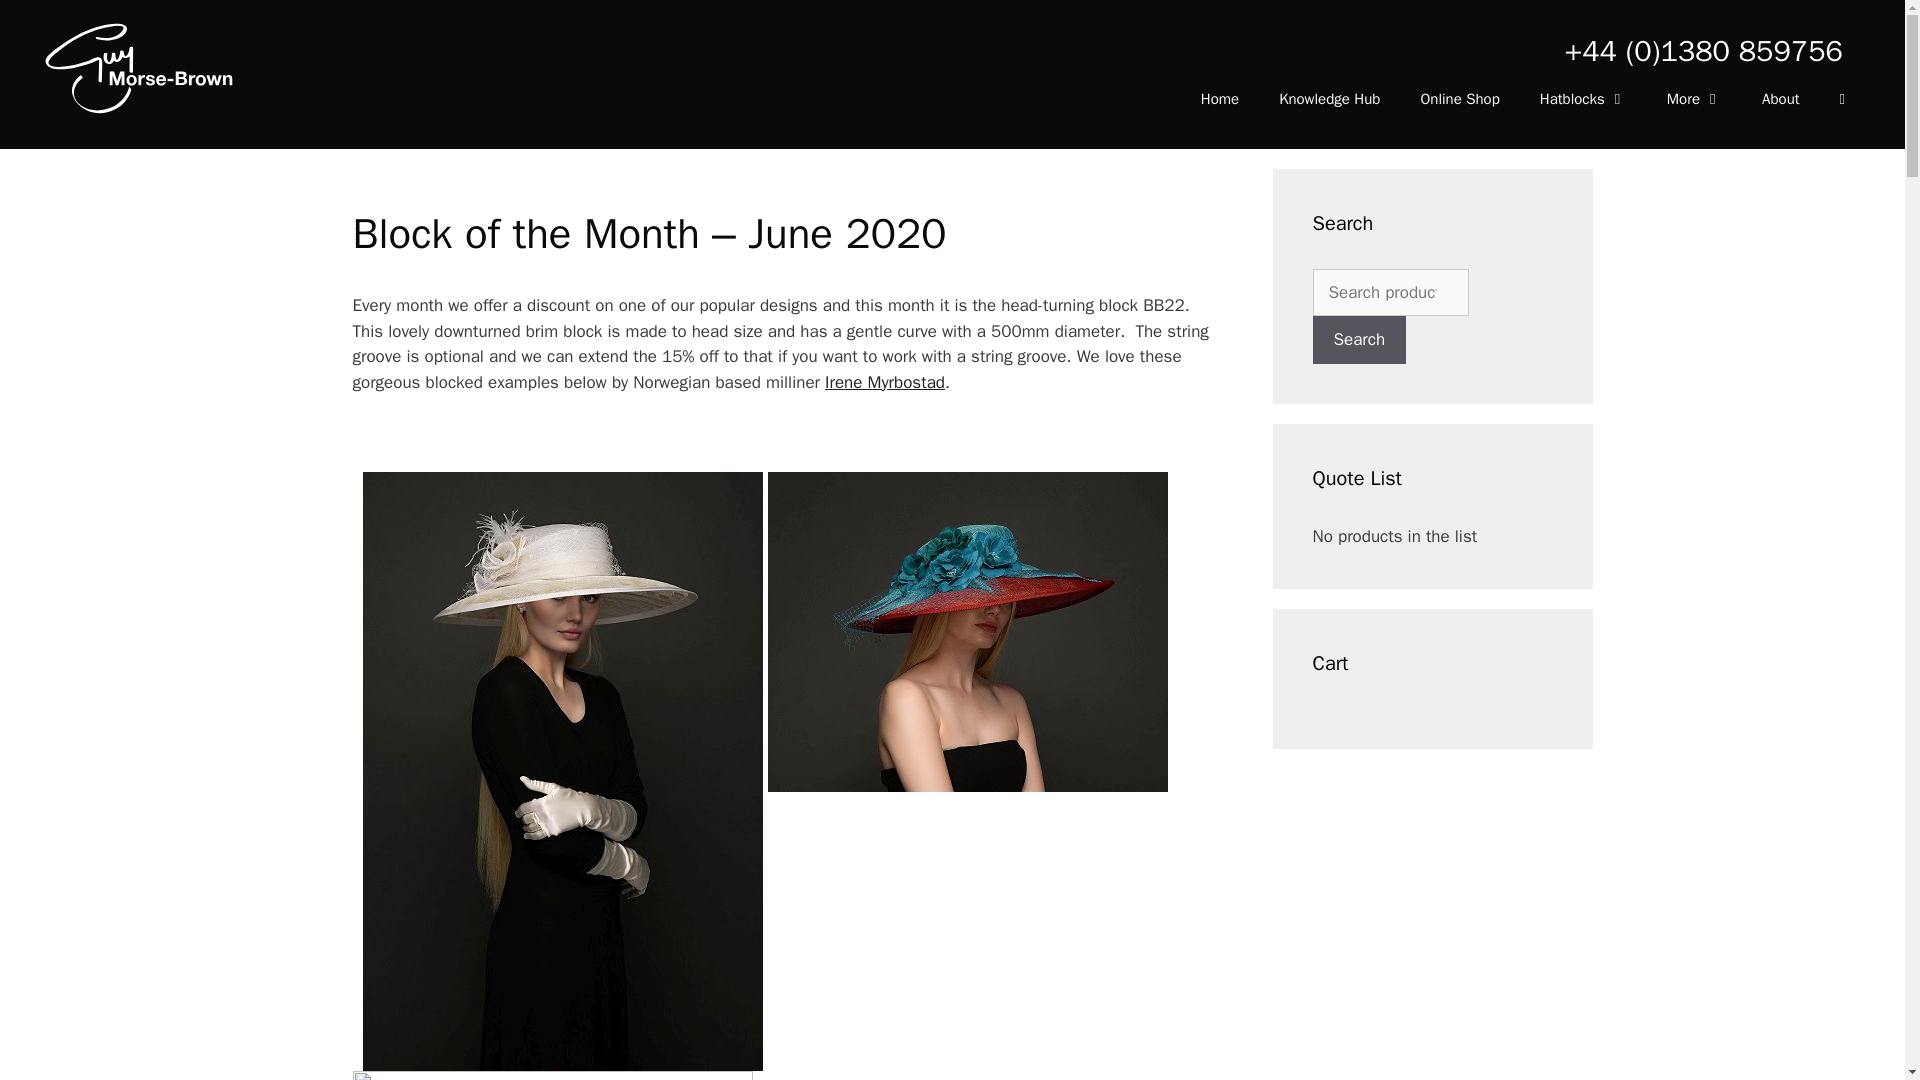  I want to click on Knowledge Hub, so click(1329, 98).